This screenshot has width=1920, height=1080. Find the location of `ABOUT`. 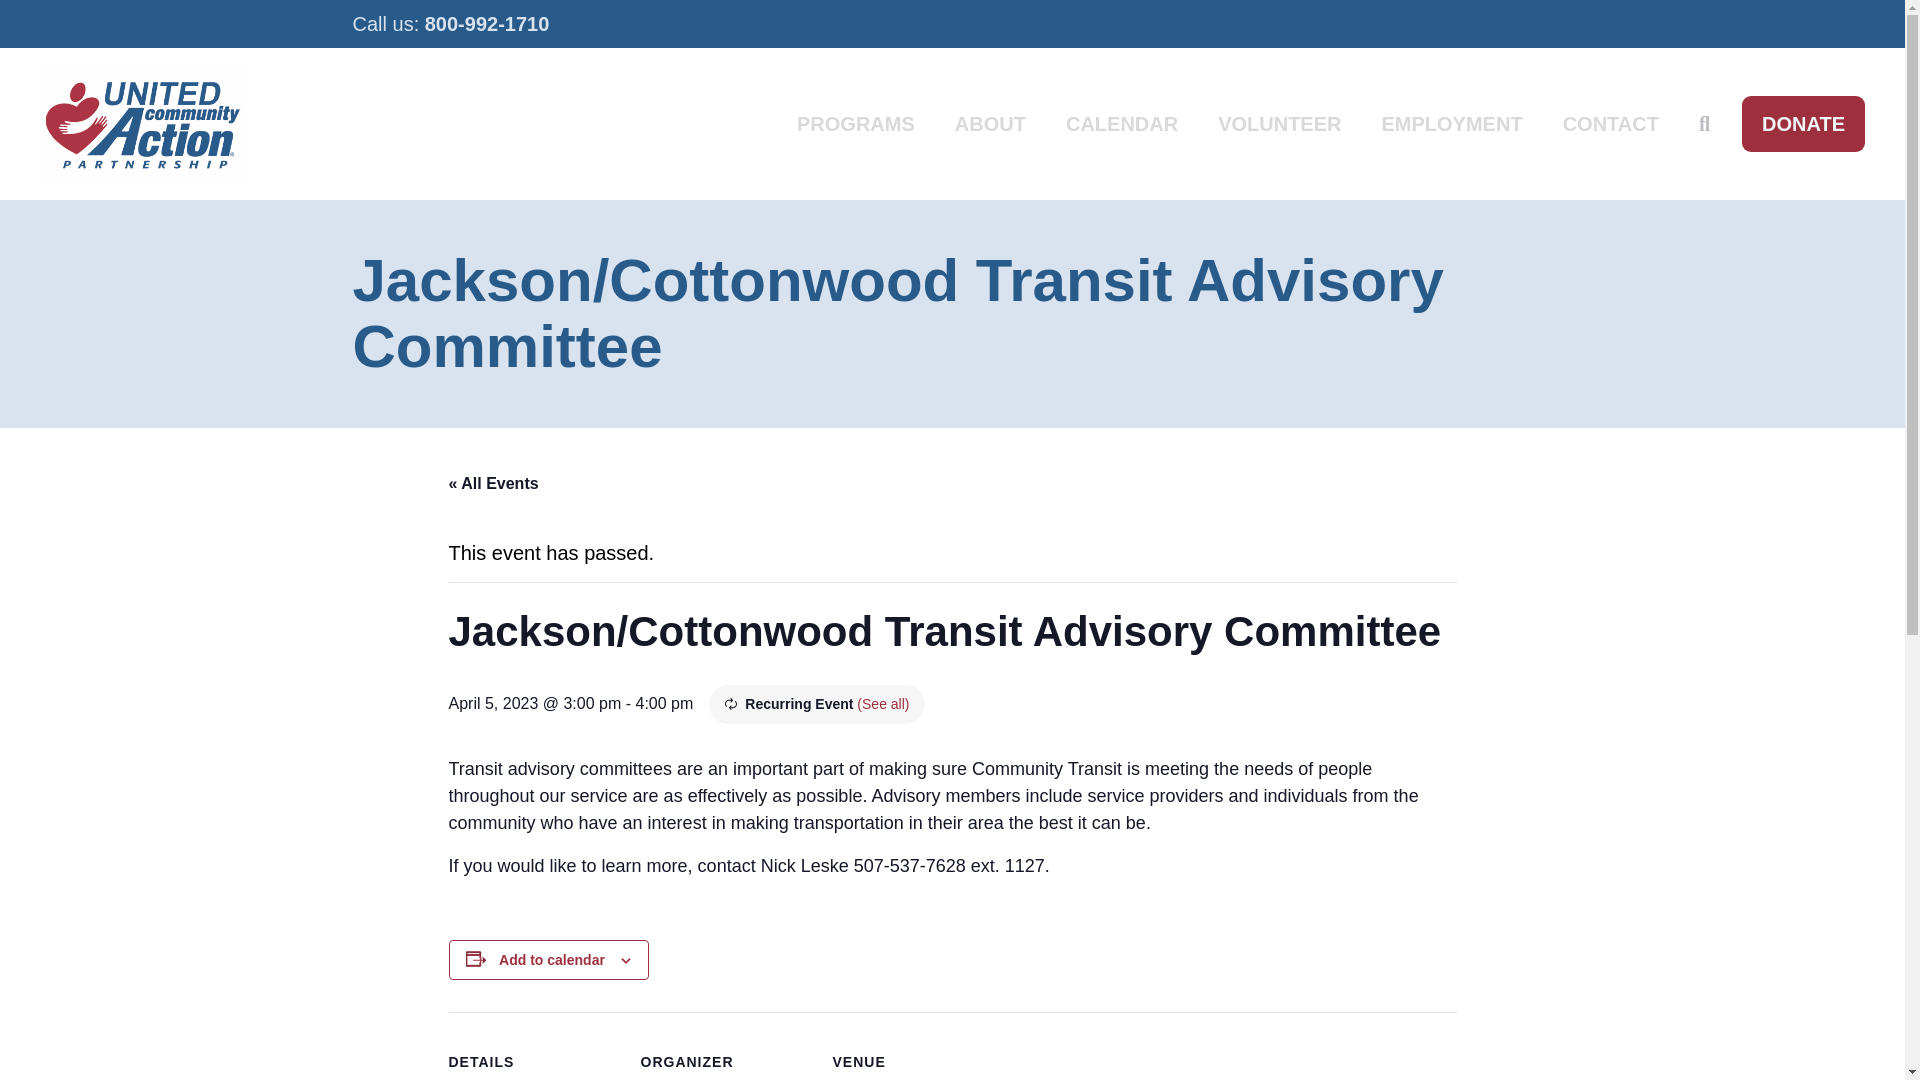

ABOUT is located at coordinates (990, 124).